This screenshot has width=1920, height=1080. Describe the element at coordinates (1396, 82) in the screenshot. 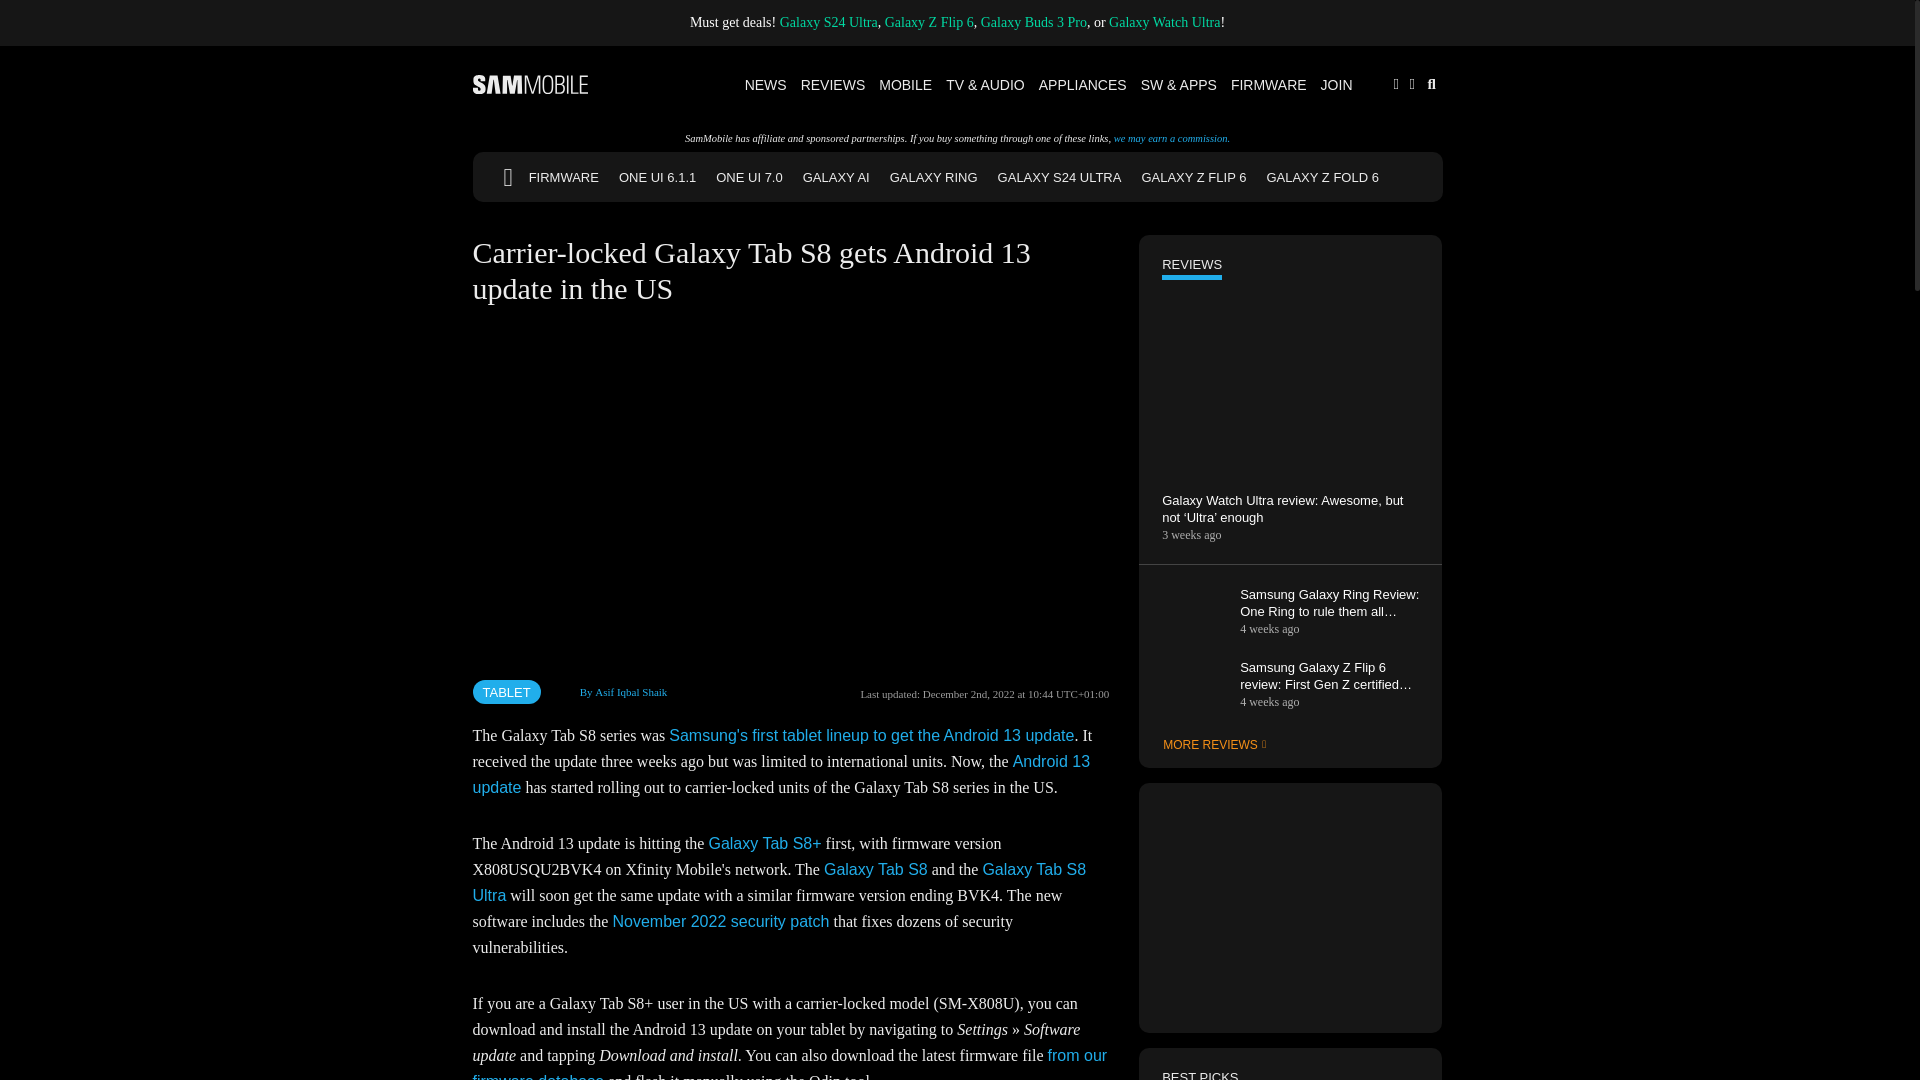

I see `Show Notifications` at that location.